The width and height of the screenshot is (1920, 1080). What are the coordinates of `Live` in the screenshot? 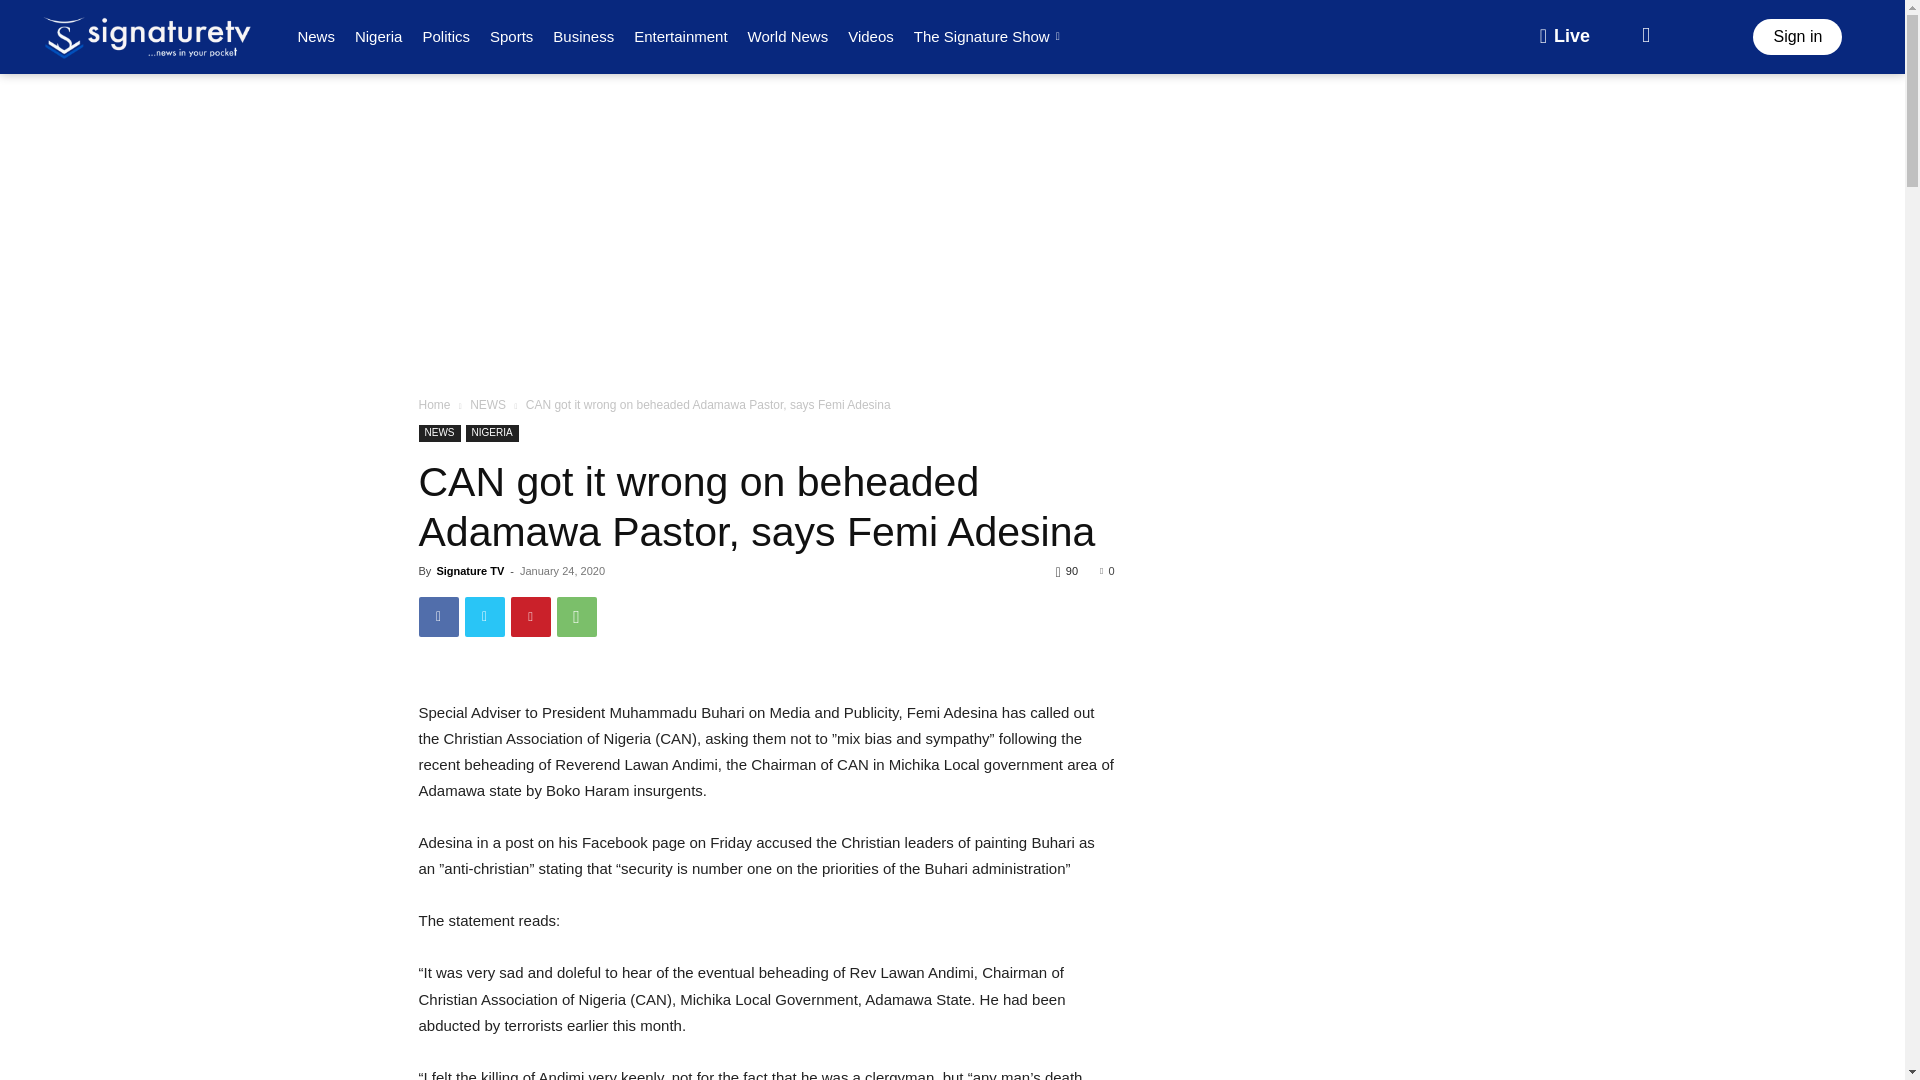 It's located at (1564, 37).